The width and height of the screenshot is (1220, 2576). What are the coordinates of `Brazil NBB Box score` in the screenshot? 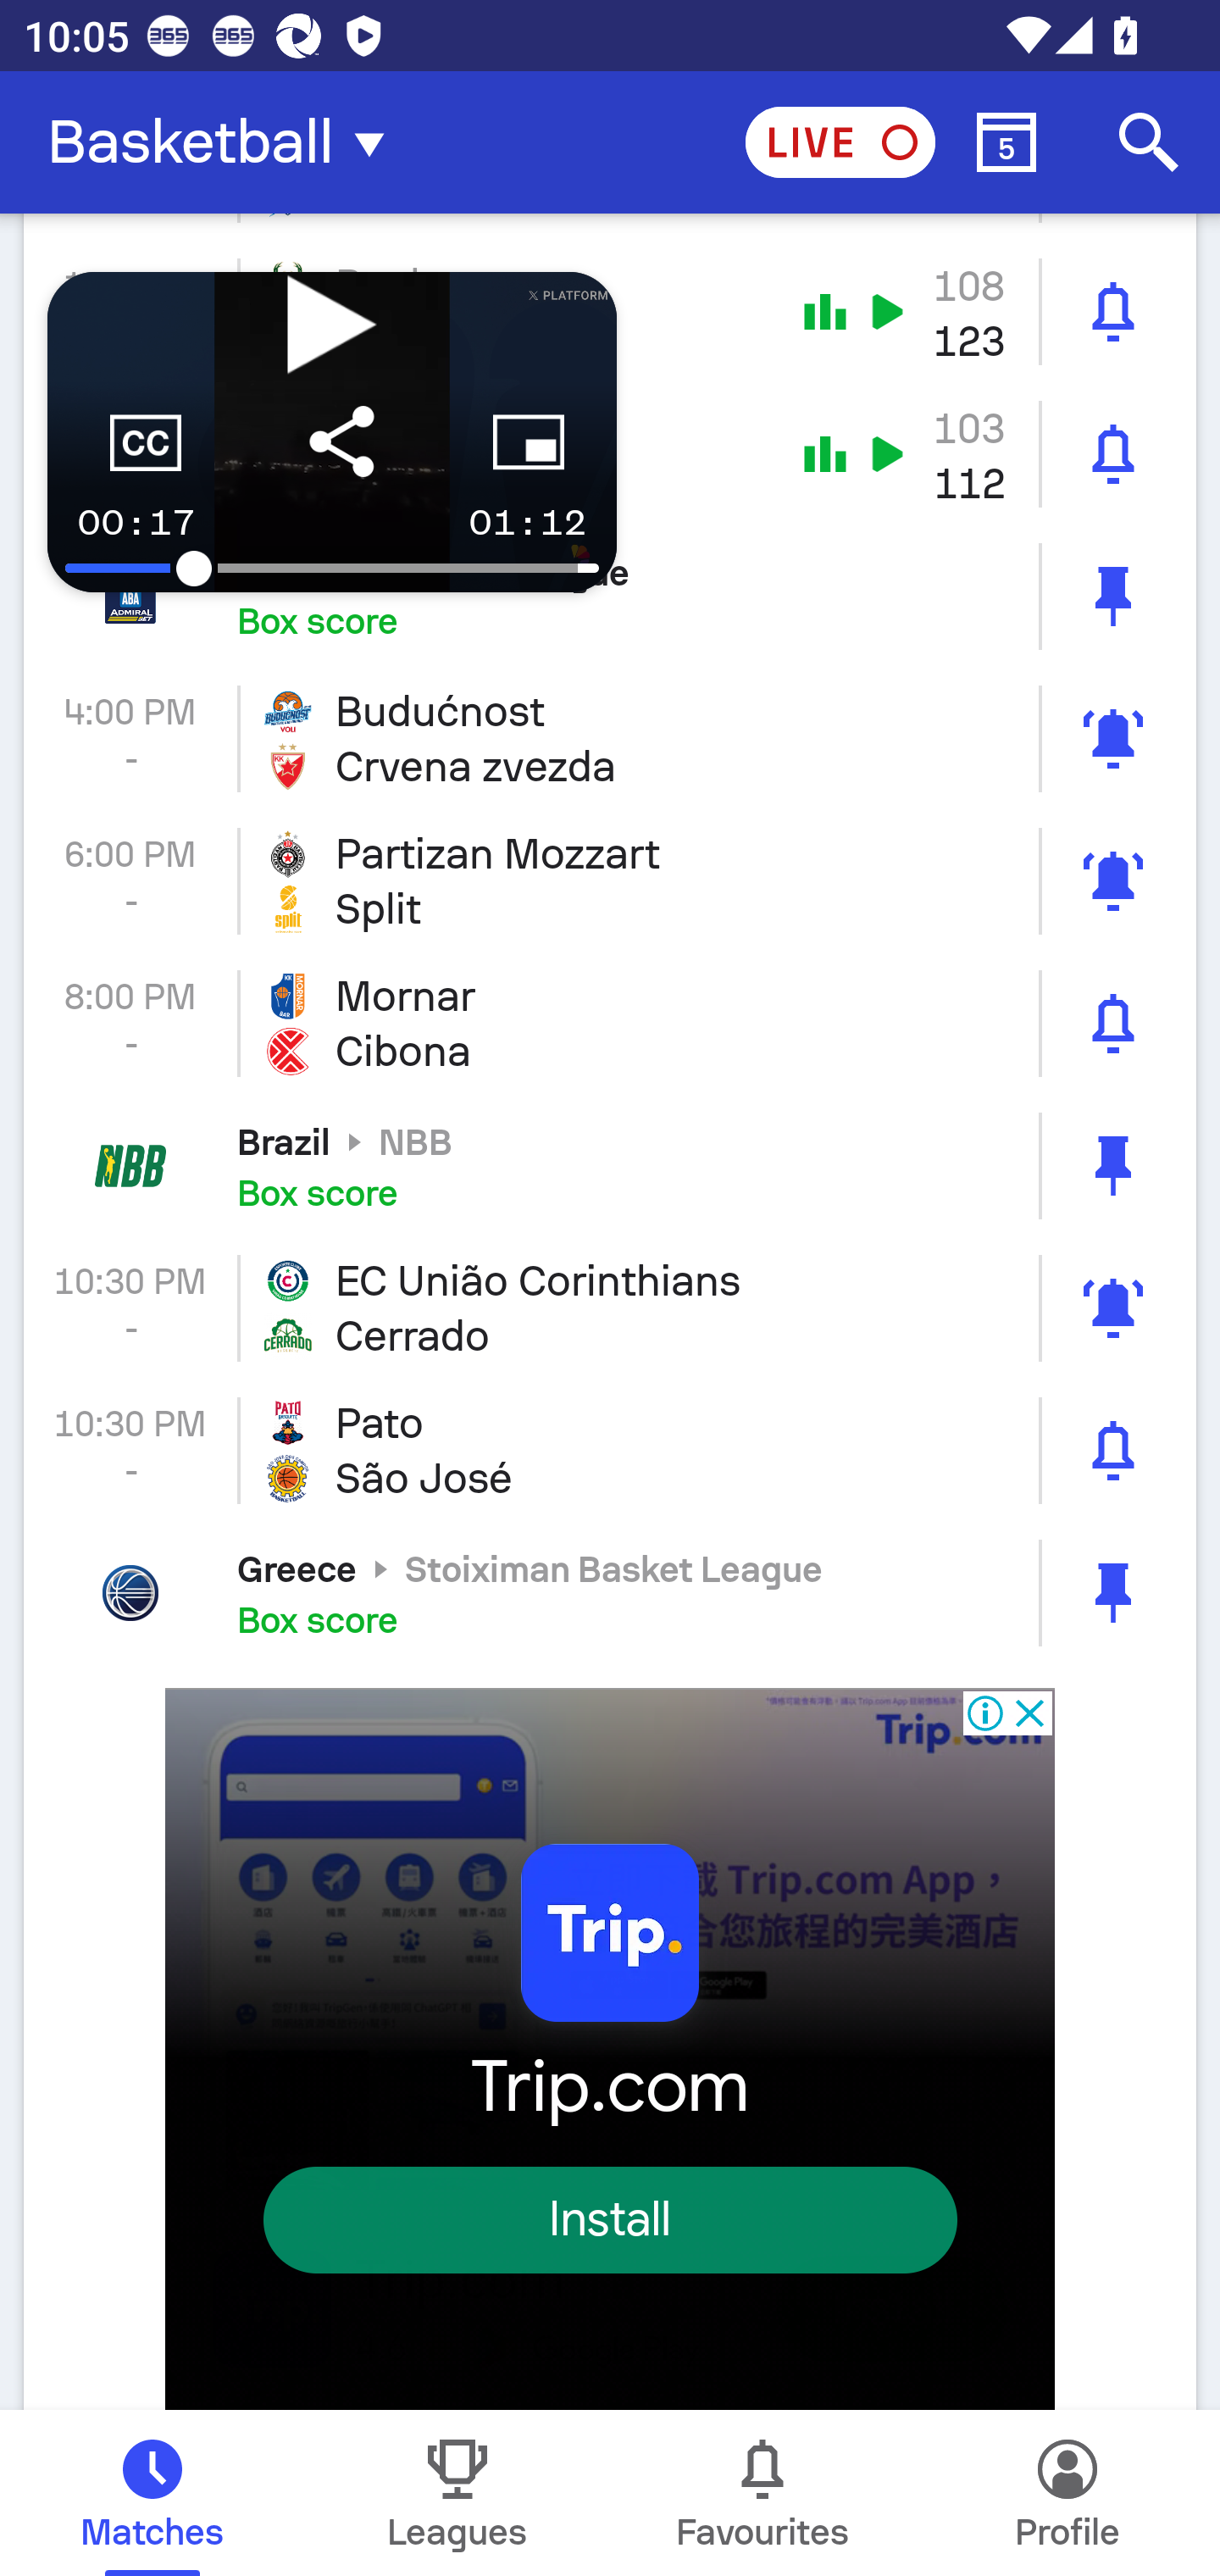 It's located at (610, 1166).